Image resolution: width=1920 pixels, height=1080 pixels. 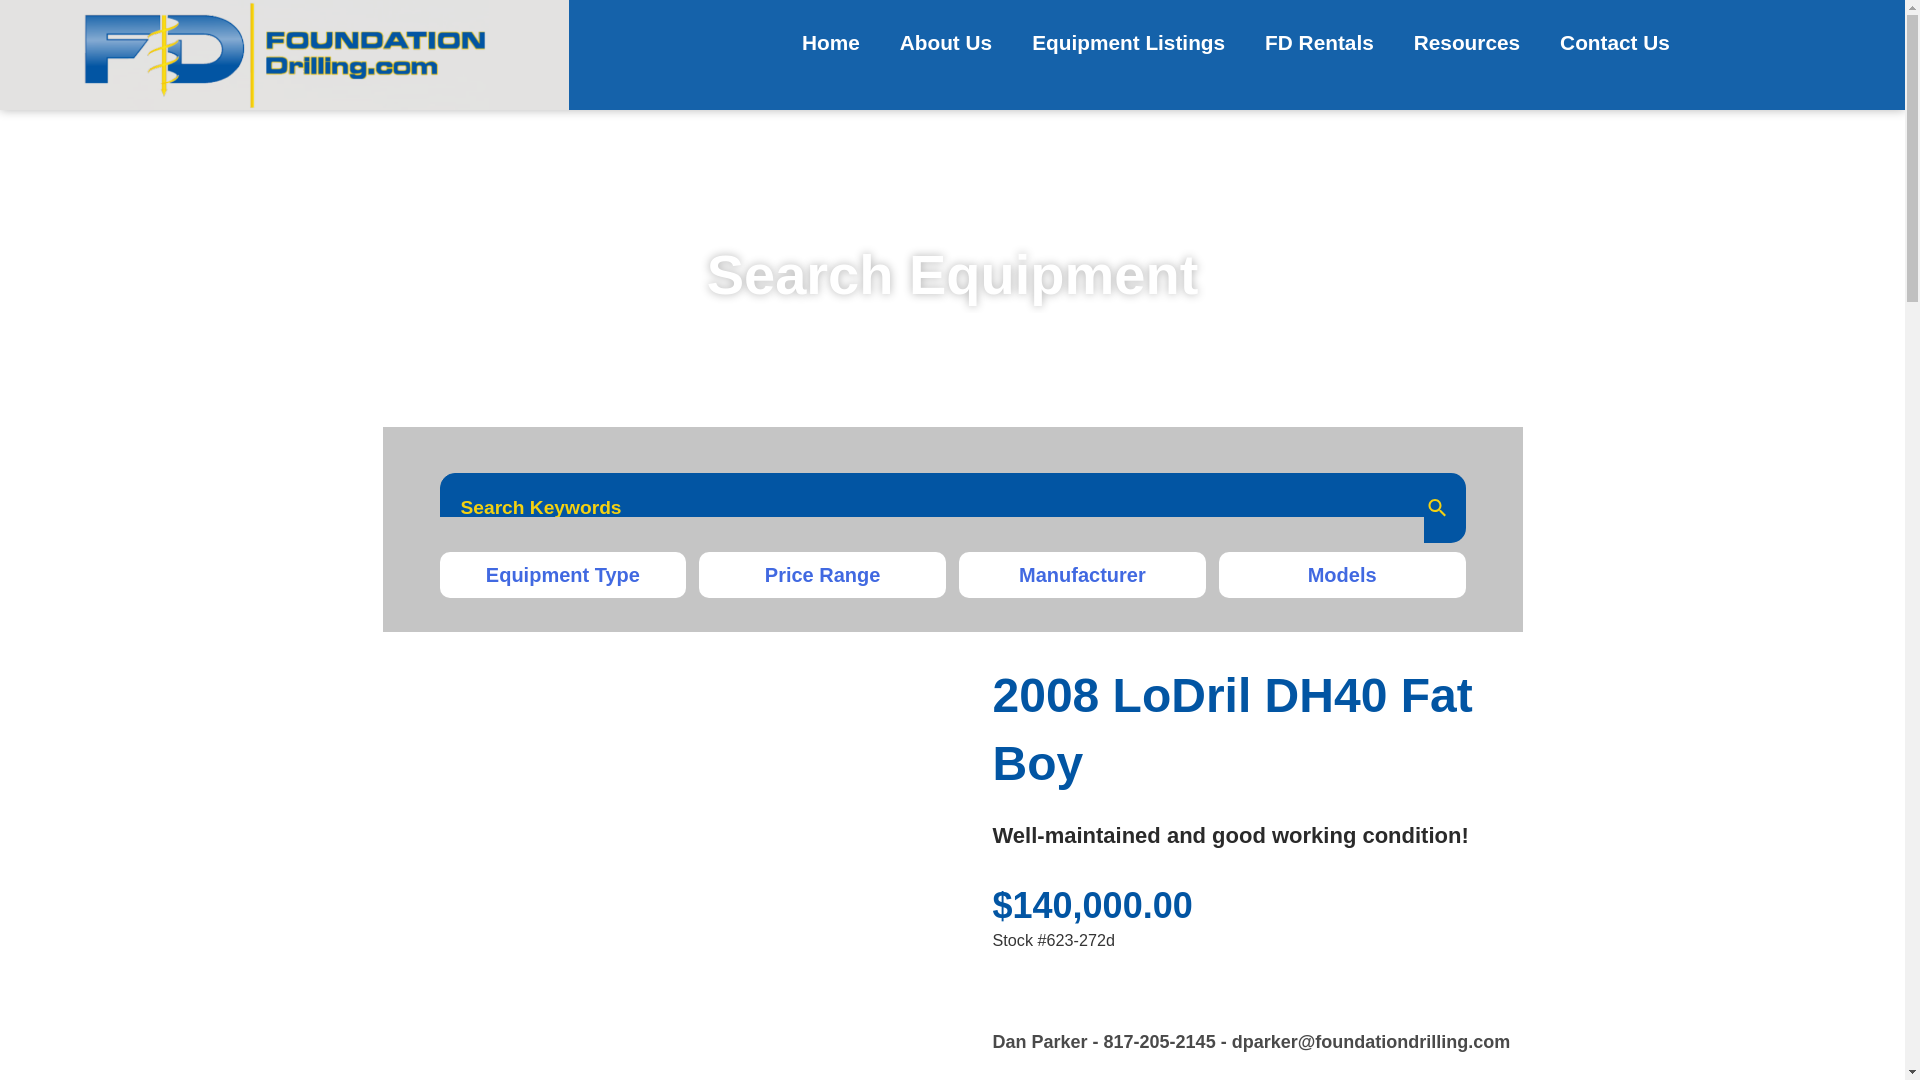 What do you see at coordinates (1318, 42) in the screenshot?
I see `FD Rentals` at bounding box center [1318, 42].